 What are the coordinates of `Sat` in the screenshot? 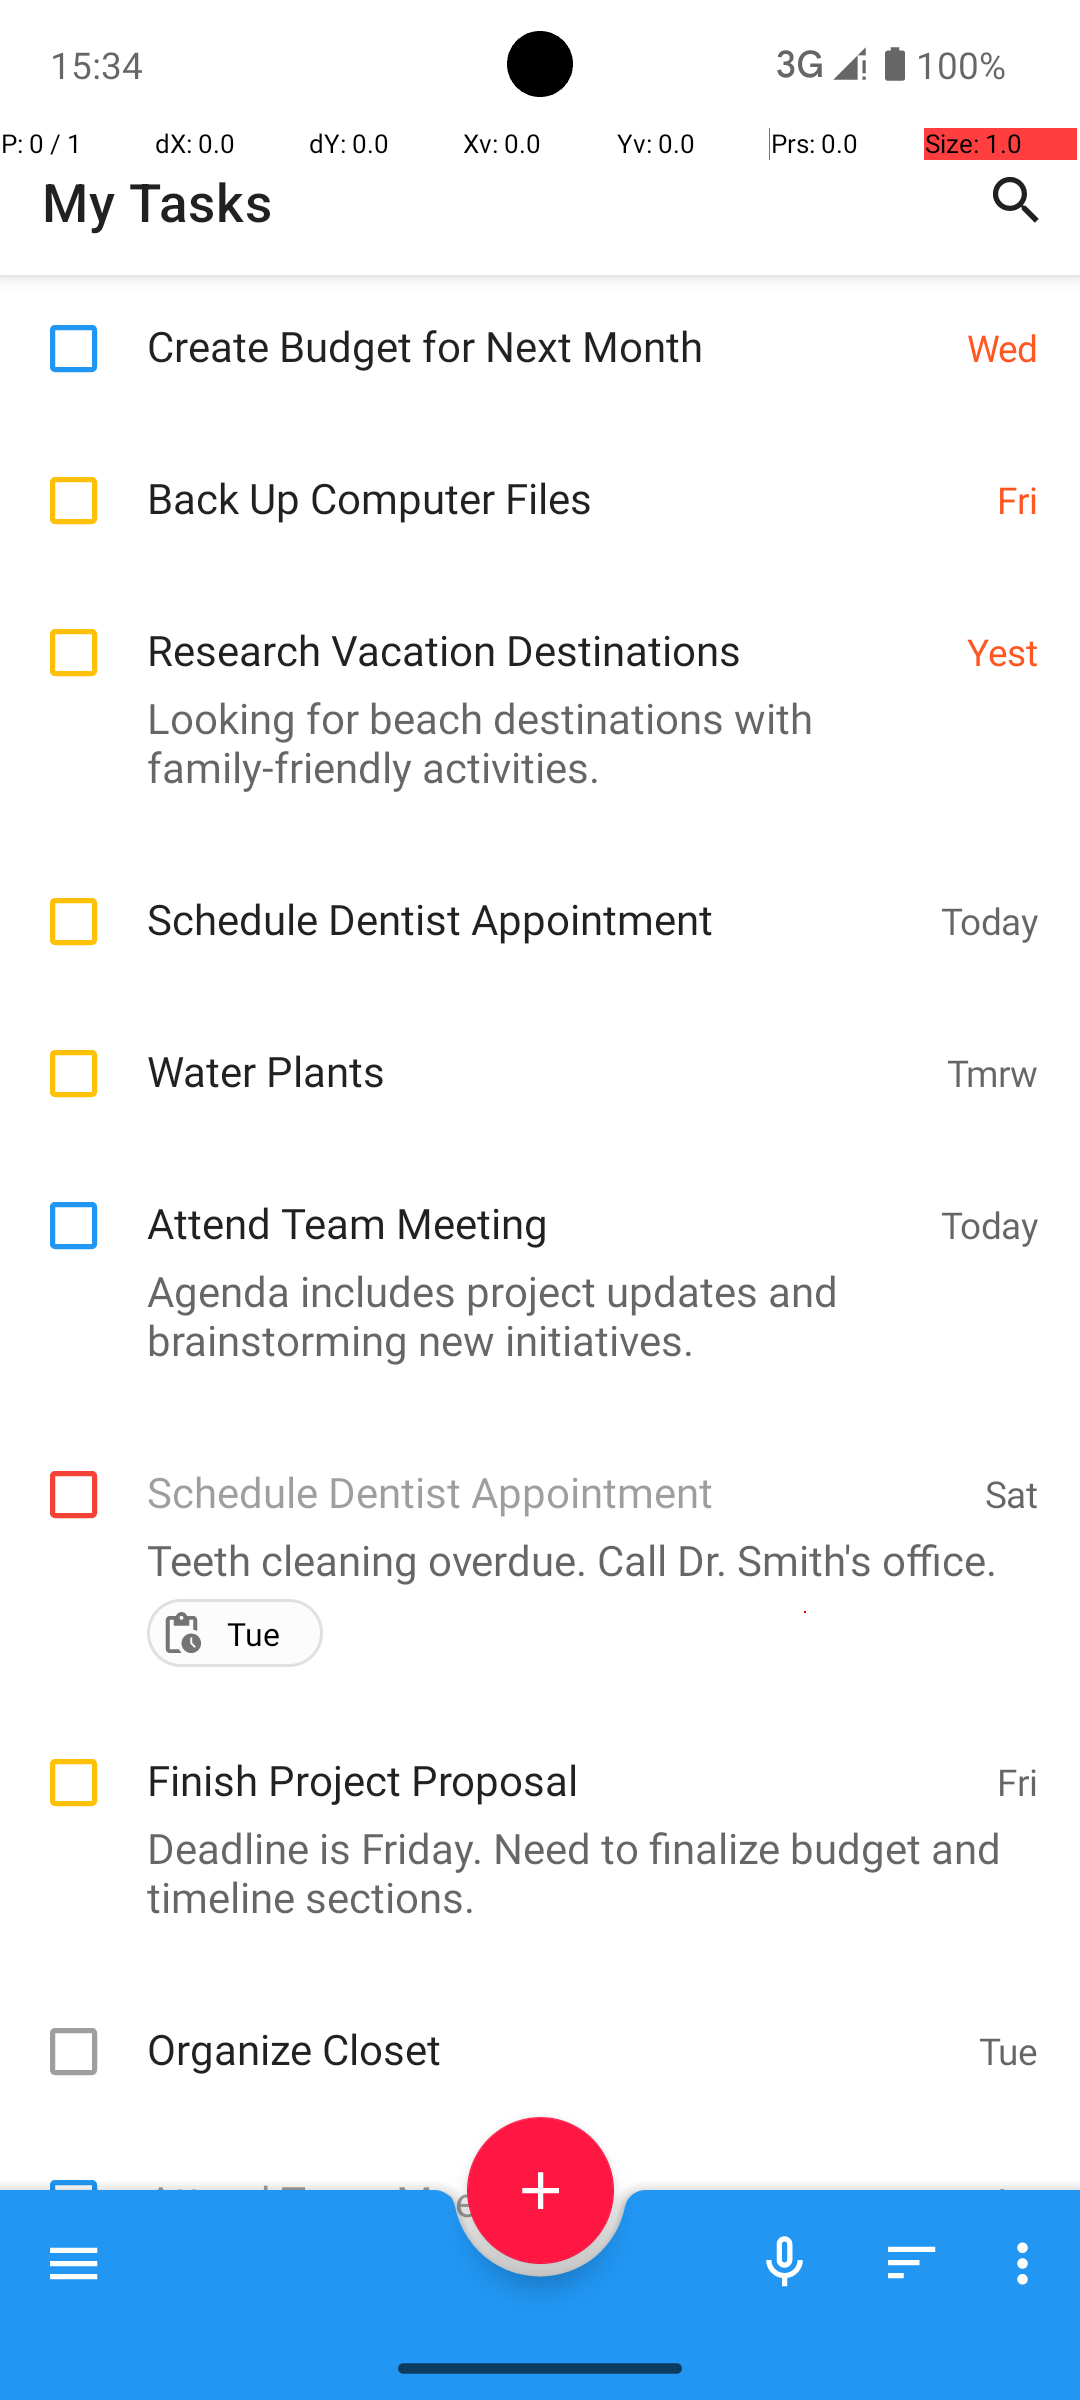 It's located at (1012, 1494).